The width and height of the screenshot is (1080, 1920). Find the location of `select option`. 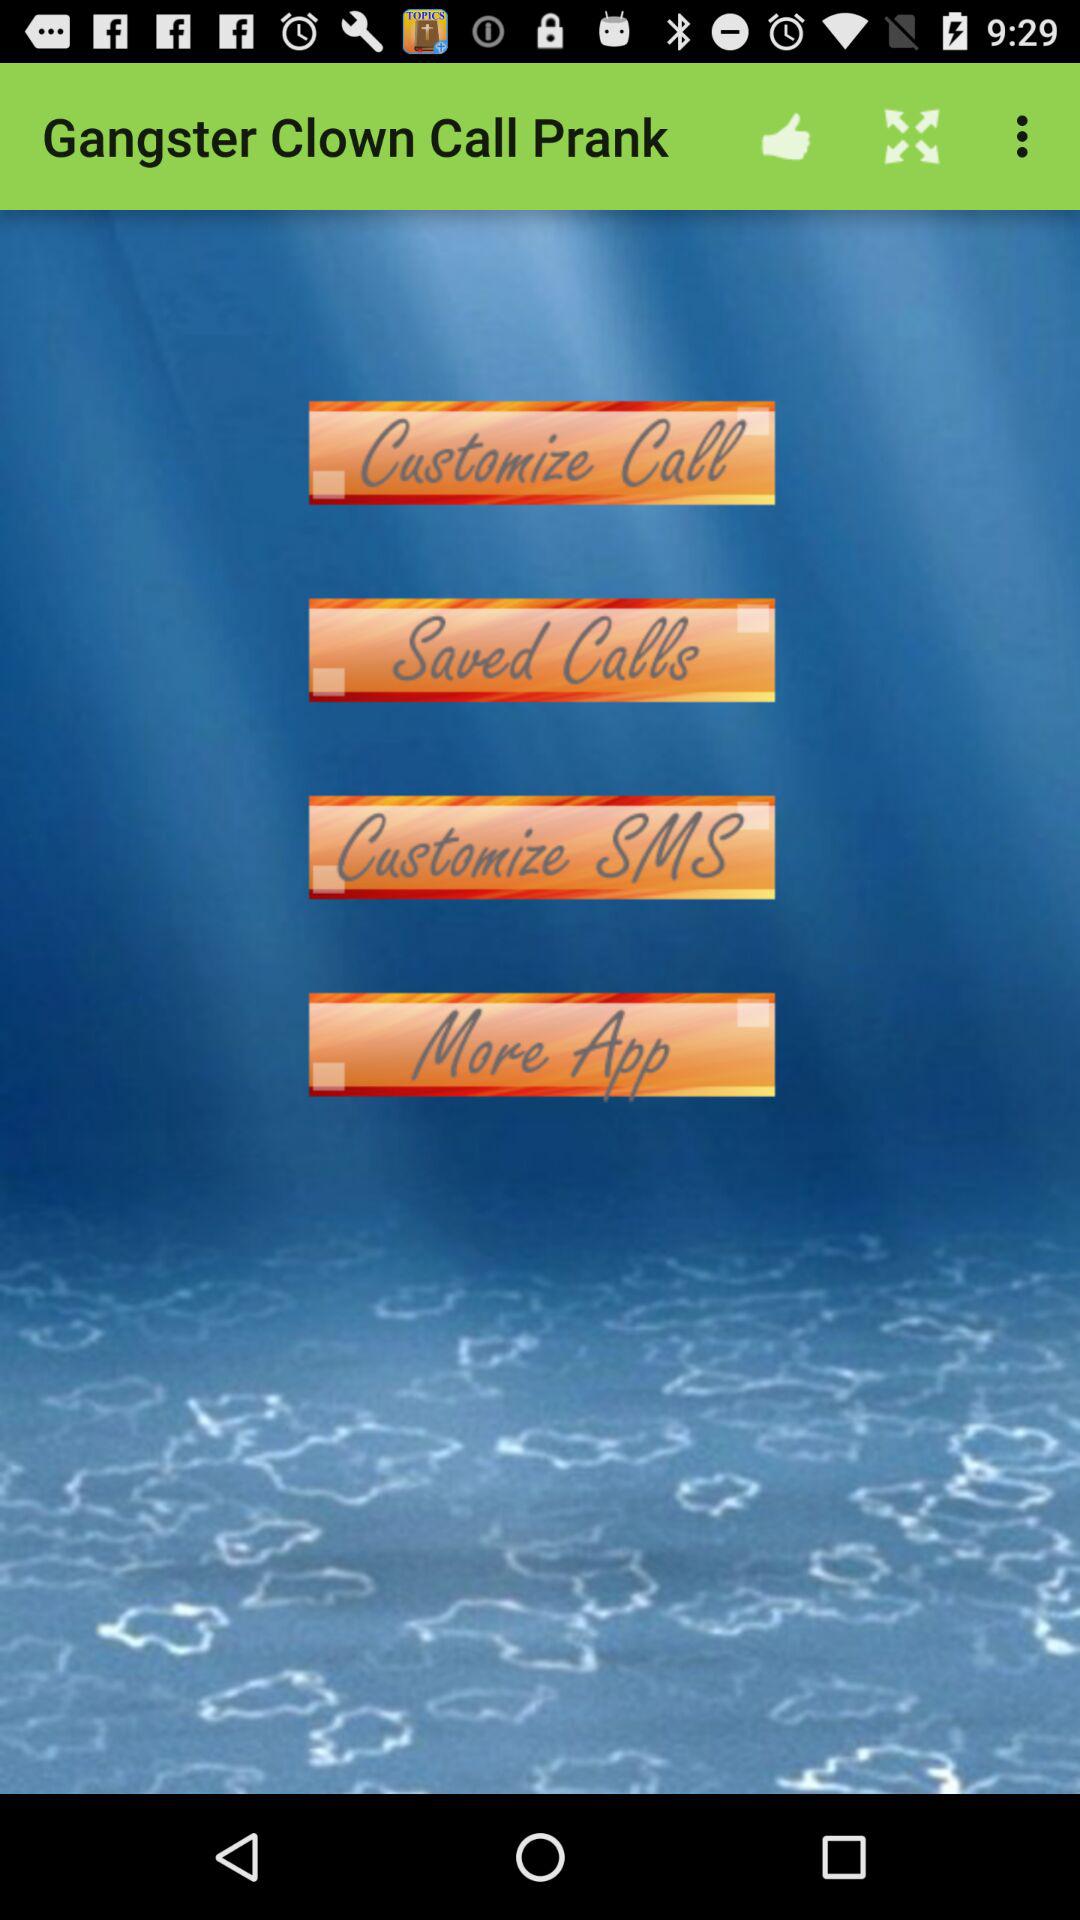

select option is located at coordinates (540, 1044).